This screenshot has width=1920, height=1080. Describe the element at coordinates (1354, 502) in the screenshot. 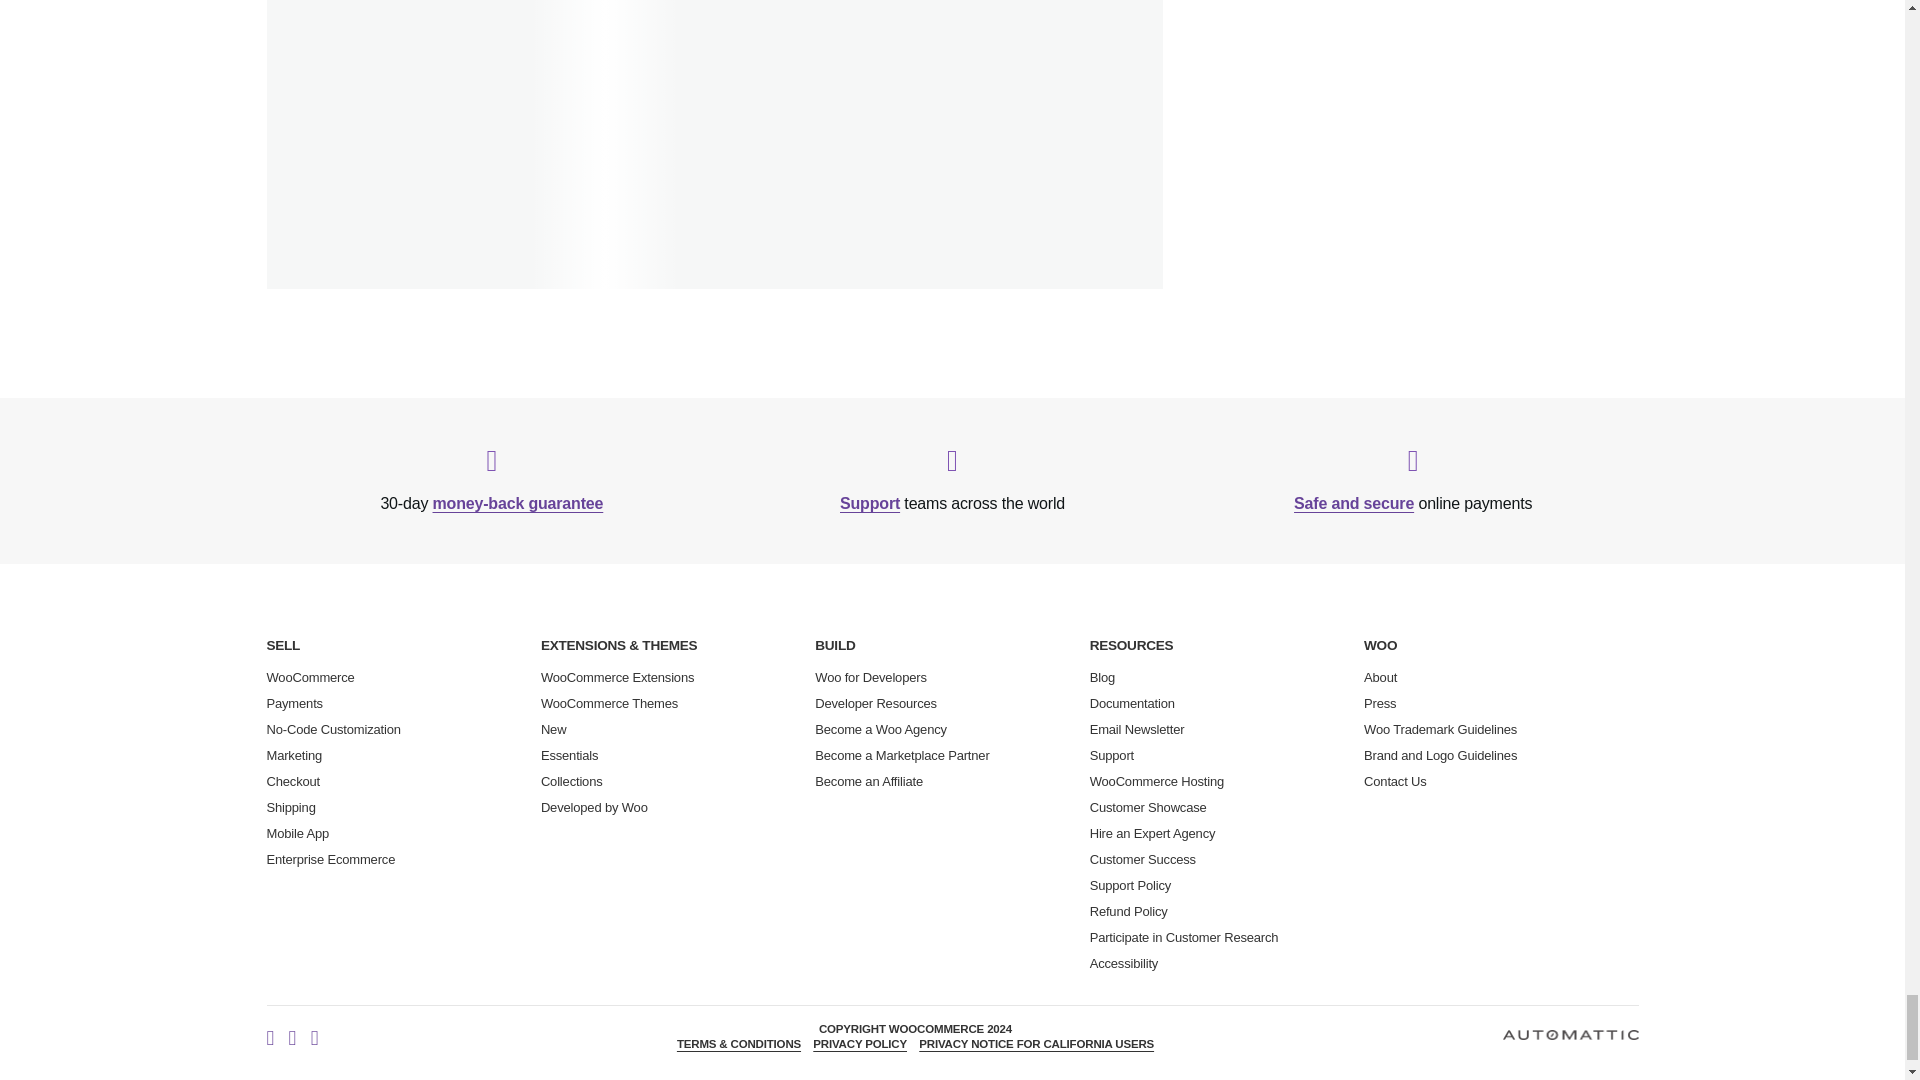

I see `Safe and secure` at that location.